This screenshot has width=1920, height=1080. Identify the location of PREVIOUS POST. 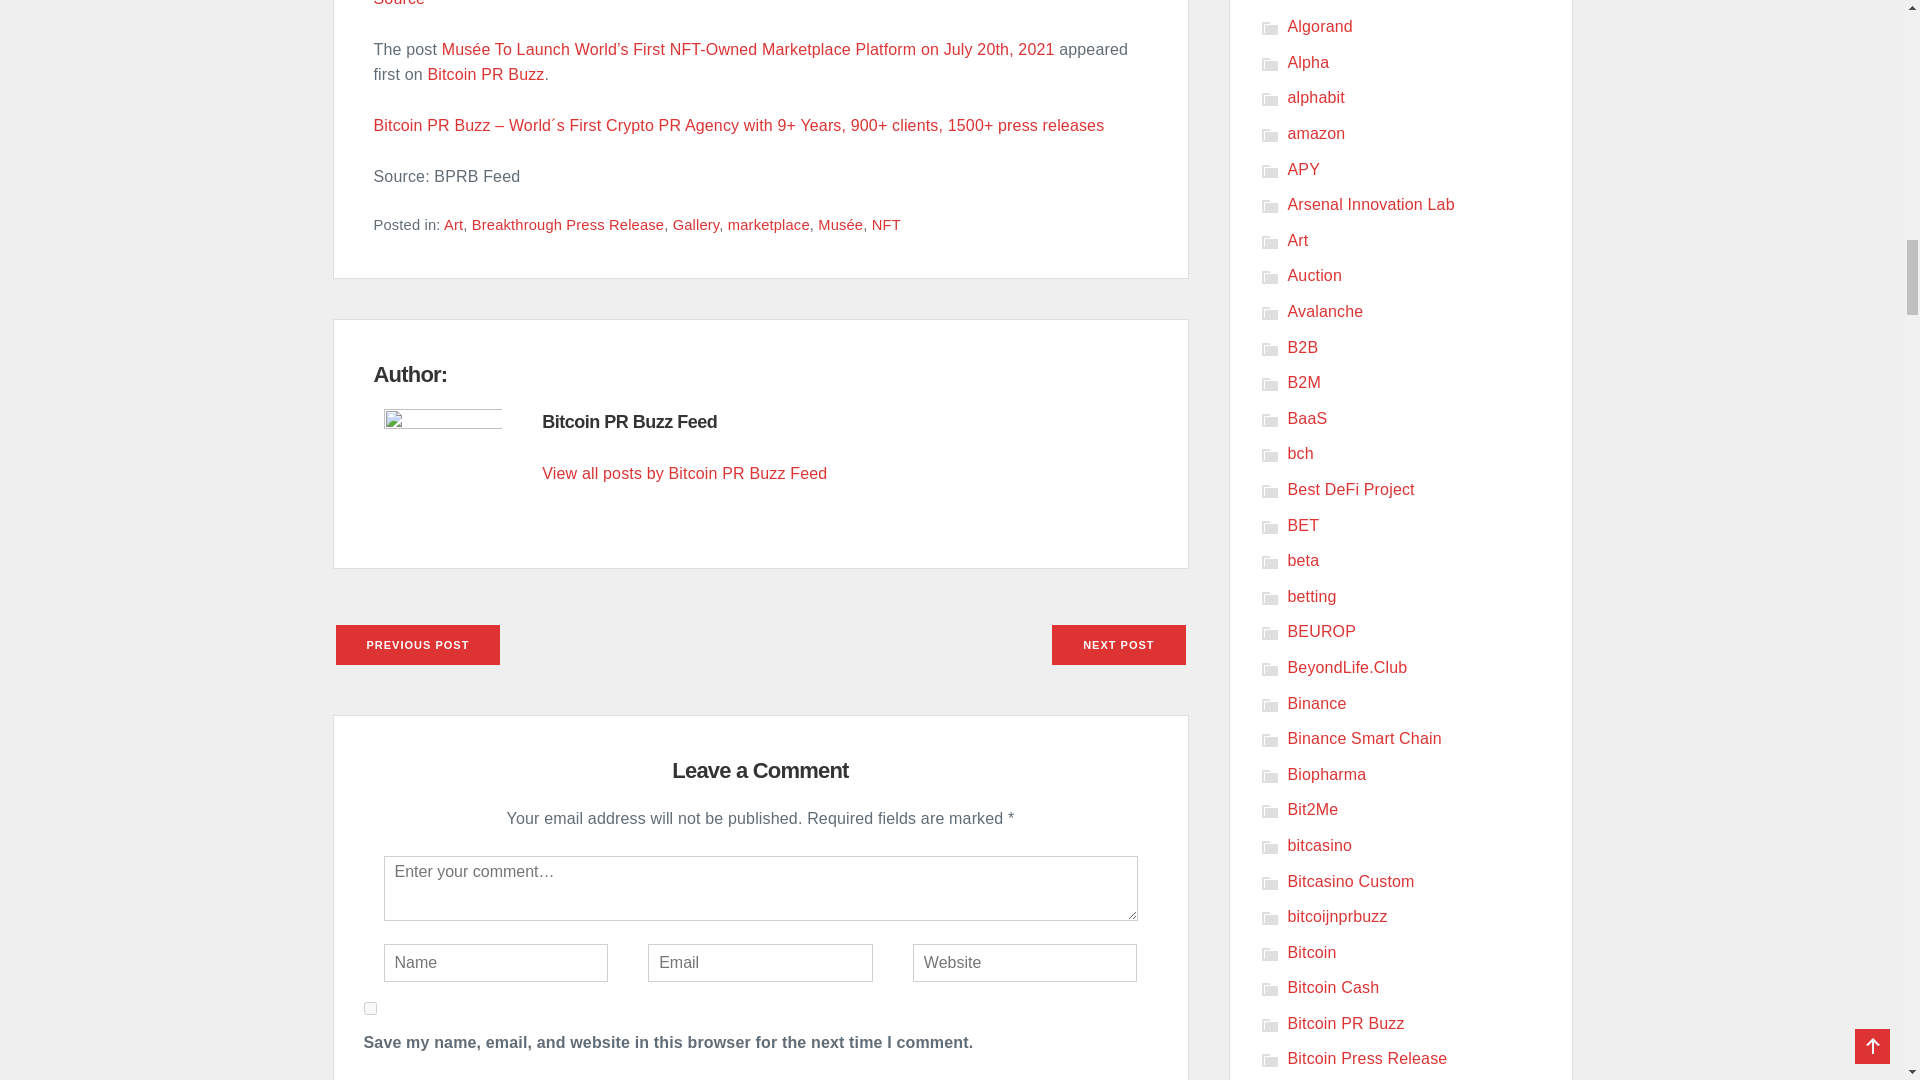
(418, 644).